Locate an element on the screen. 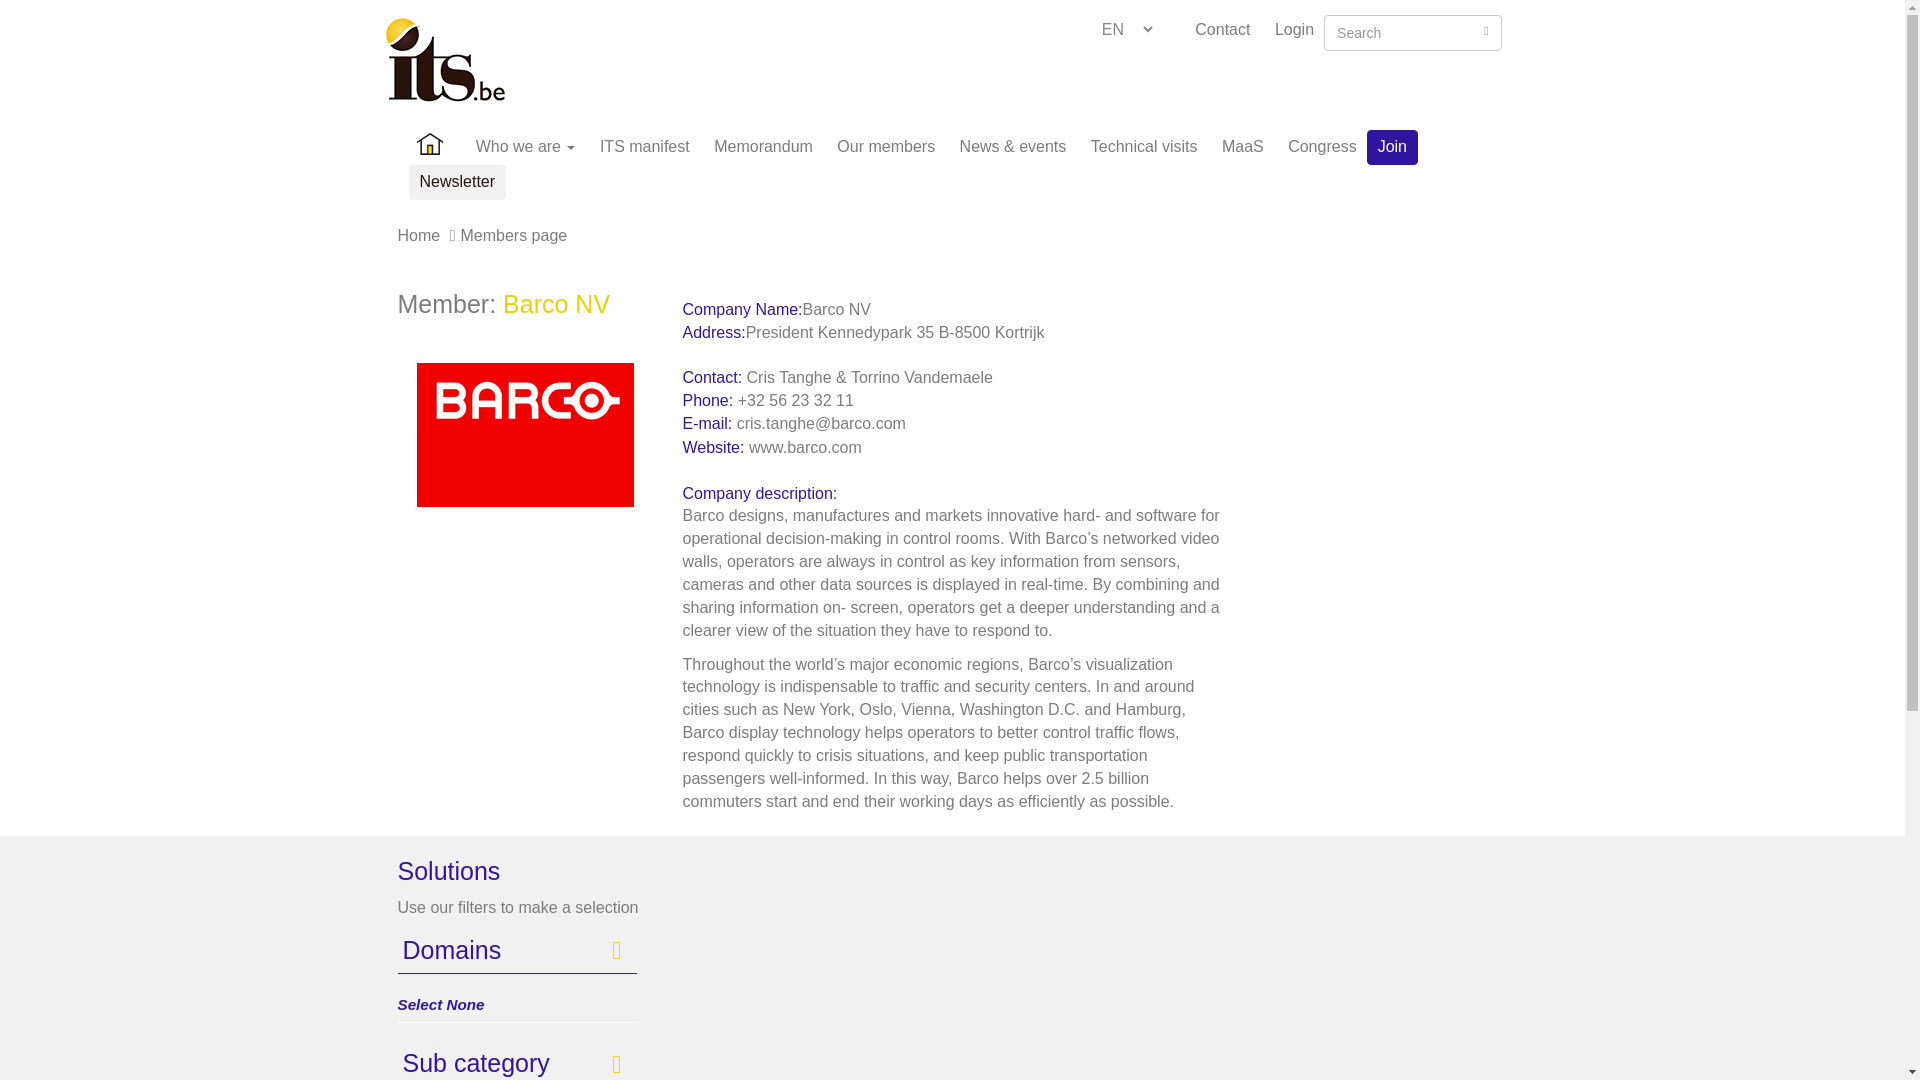 This screenshot has width=1920, height=1080. Our members is located at coordinates (886, 142).